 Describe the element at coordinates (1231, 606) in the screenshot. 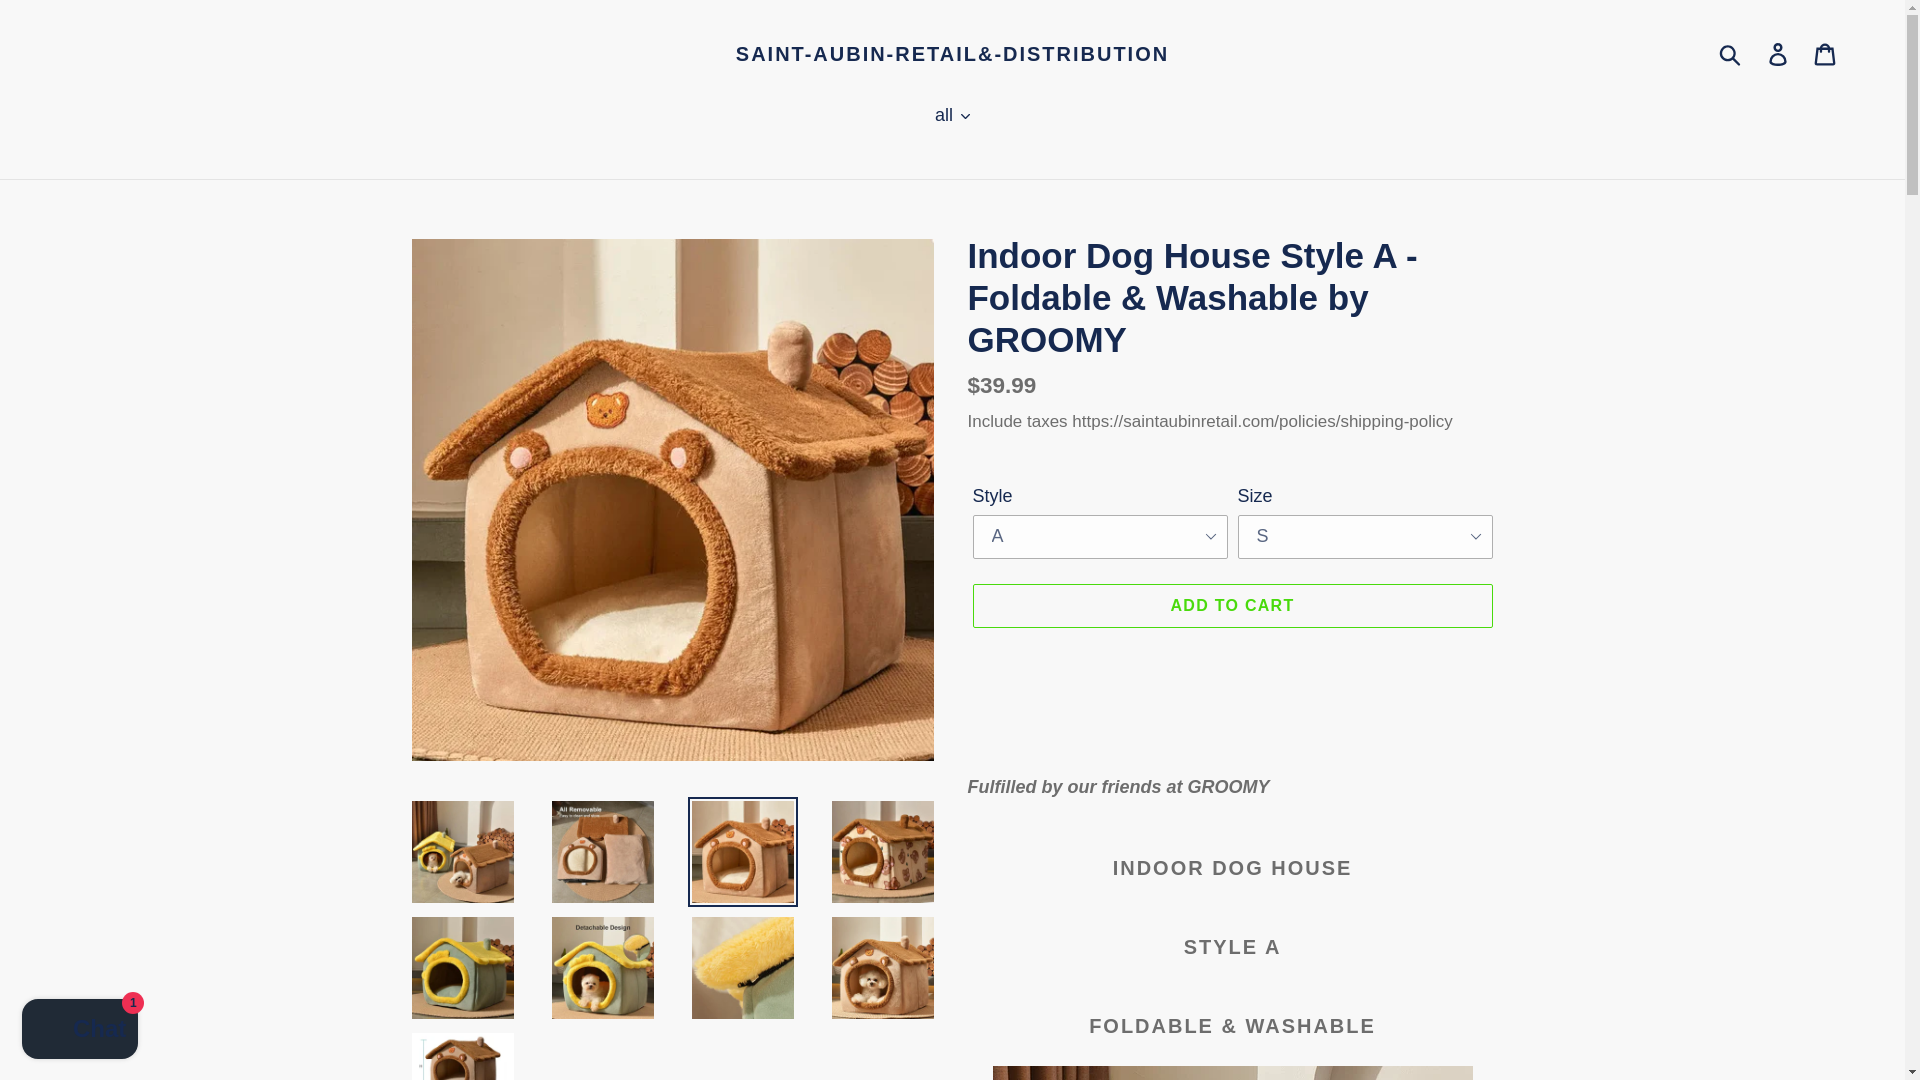

I see `ADD TO CART` at that location.